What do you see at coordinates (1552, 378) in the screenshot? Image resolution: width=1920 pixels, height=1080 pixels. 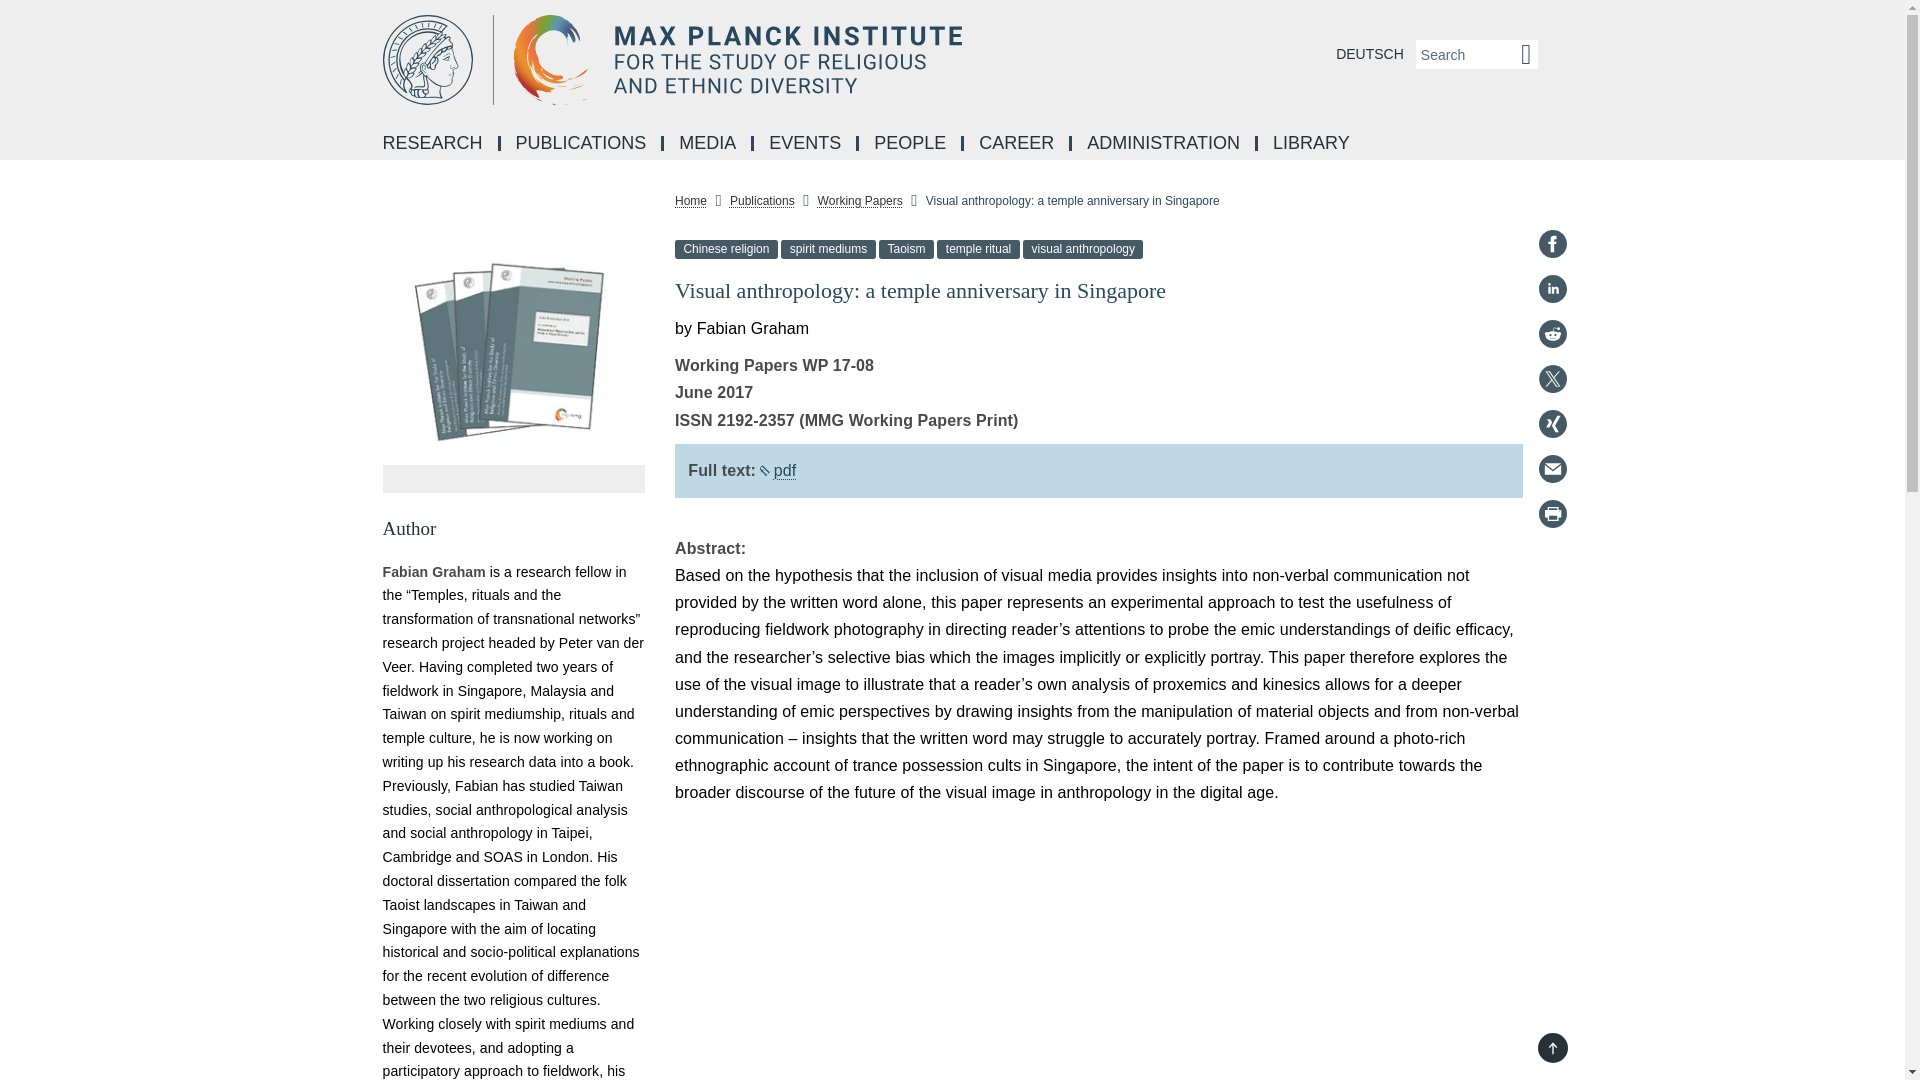 I see `Twitter` at bounding box center [1552, 378].